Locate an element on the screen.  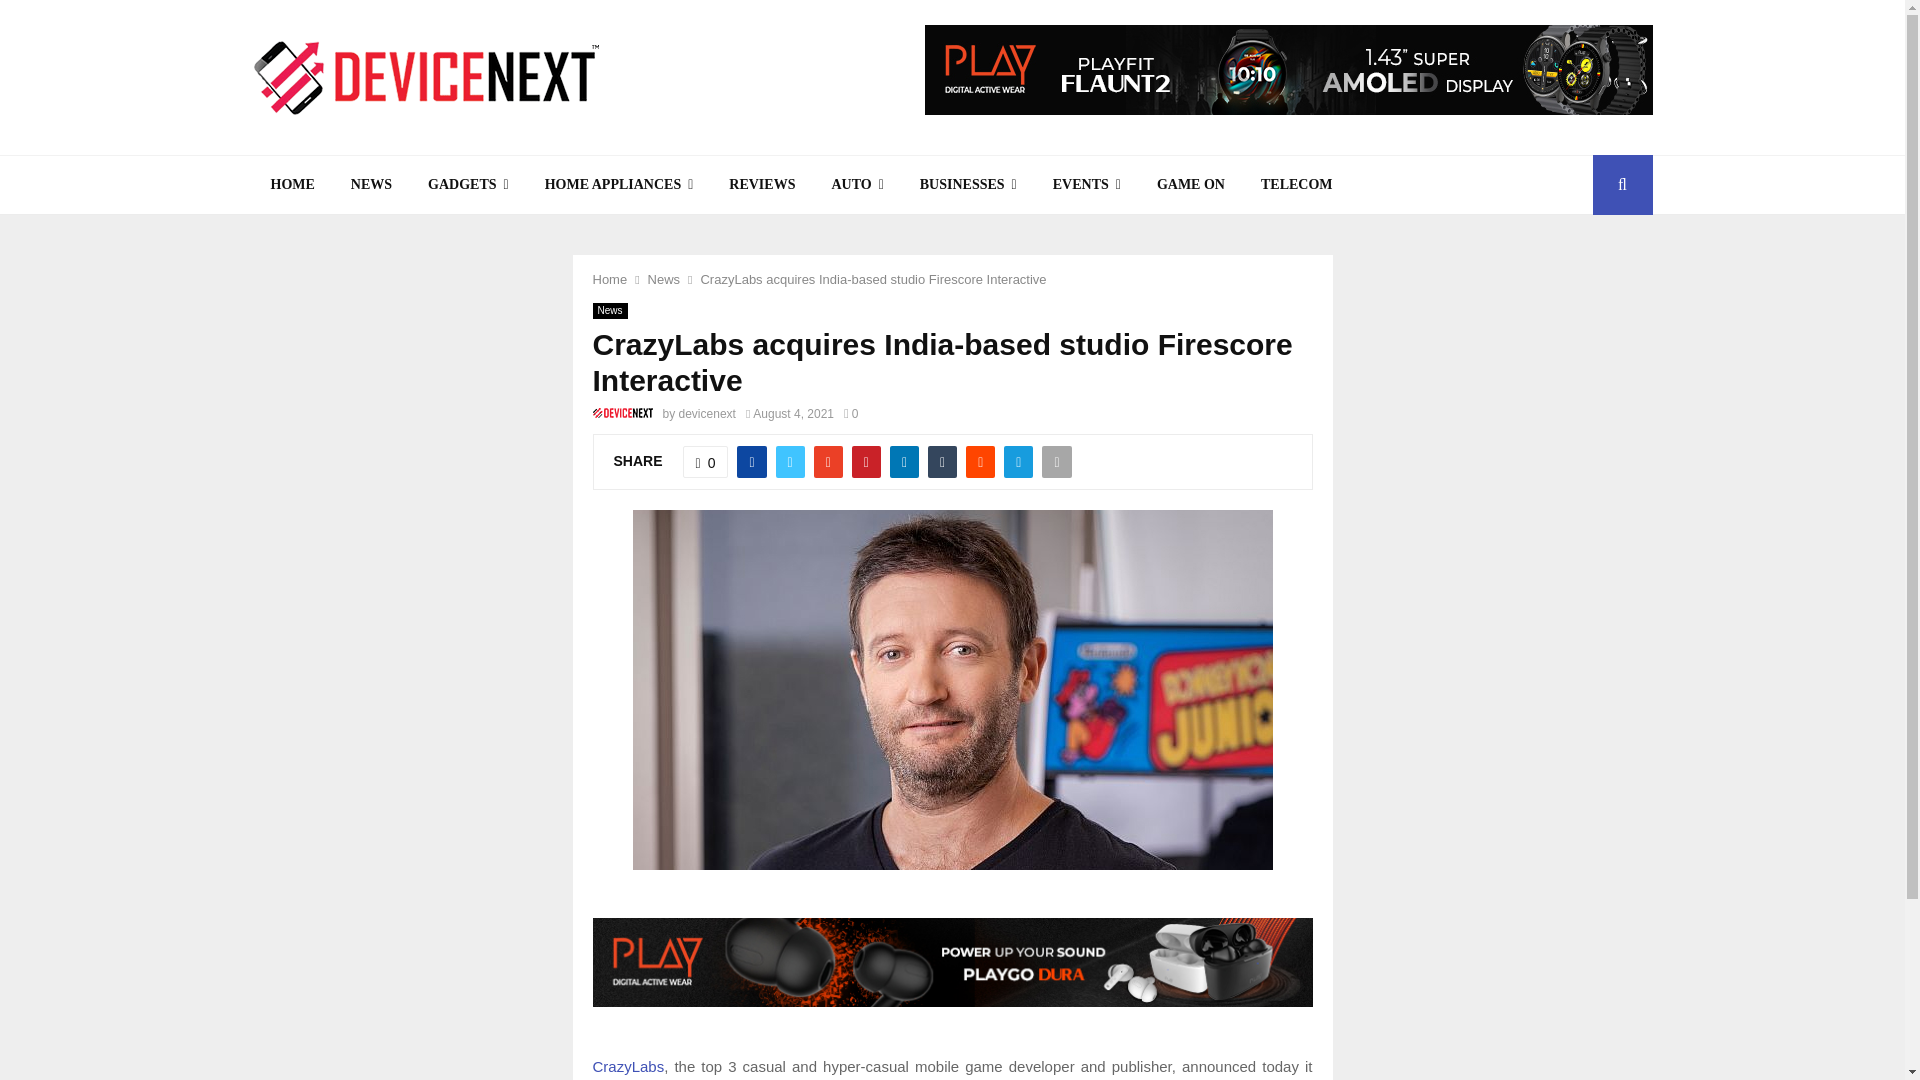
EVENTS is located at coordinates (1086, 184).